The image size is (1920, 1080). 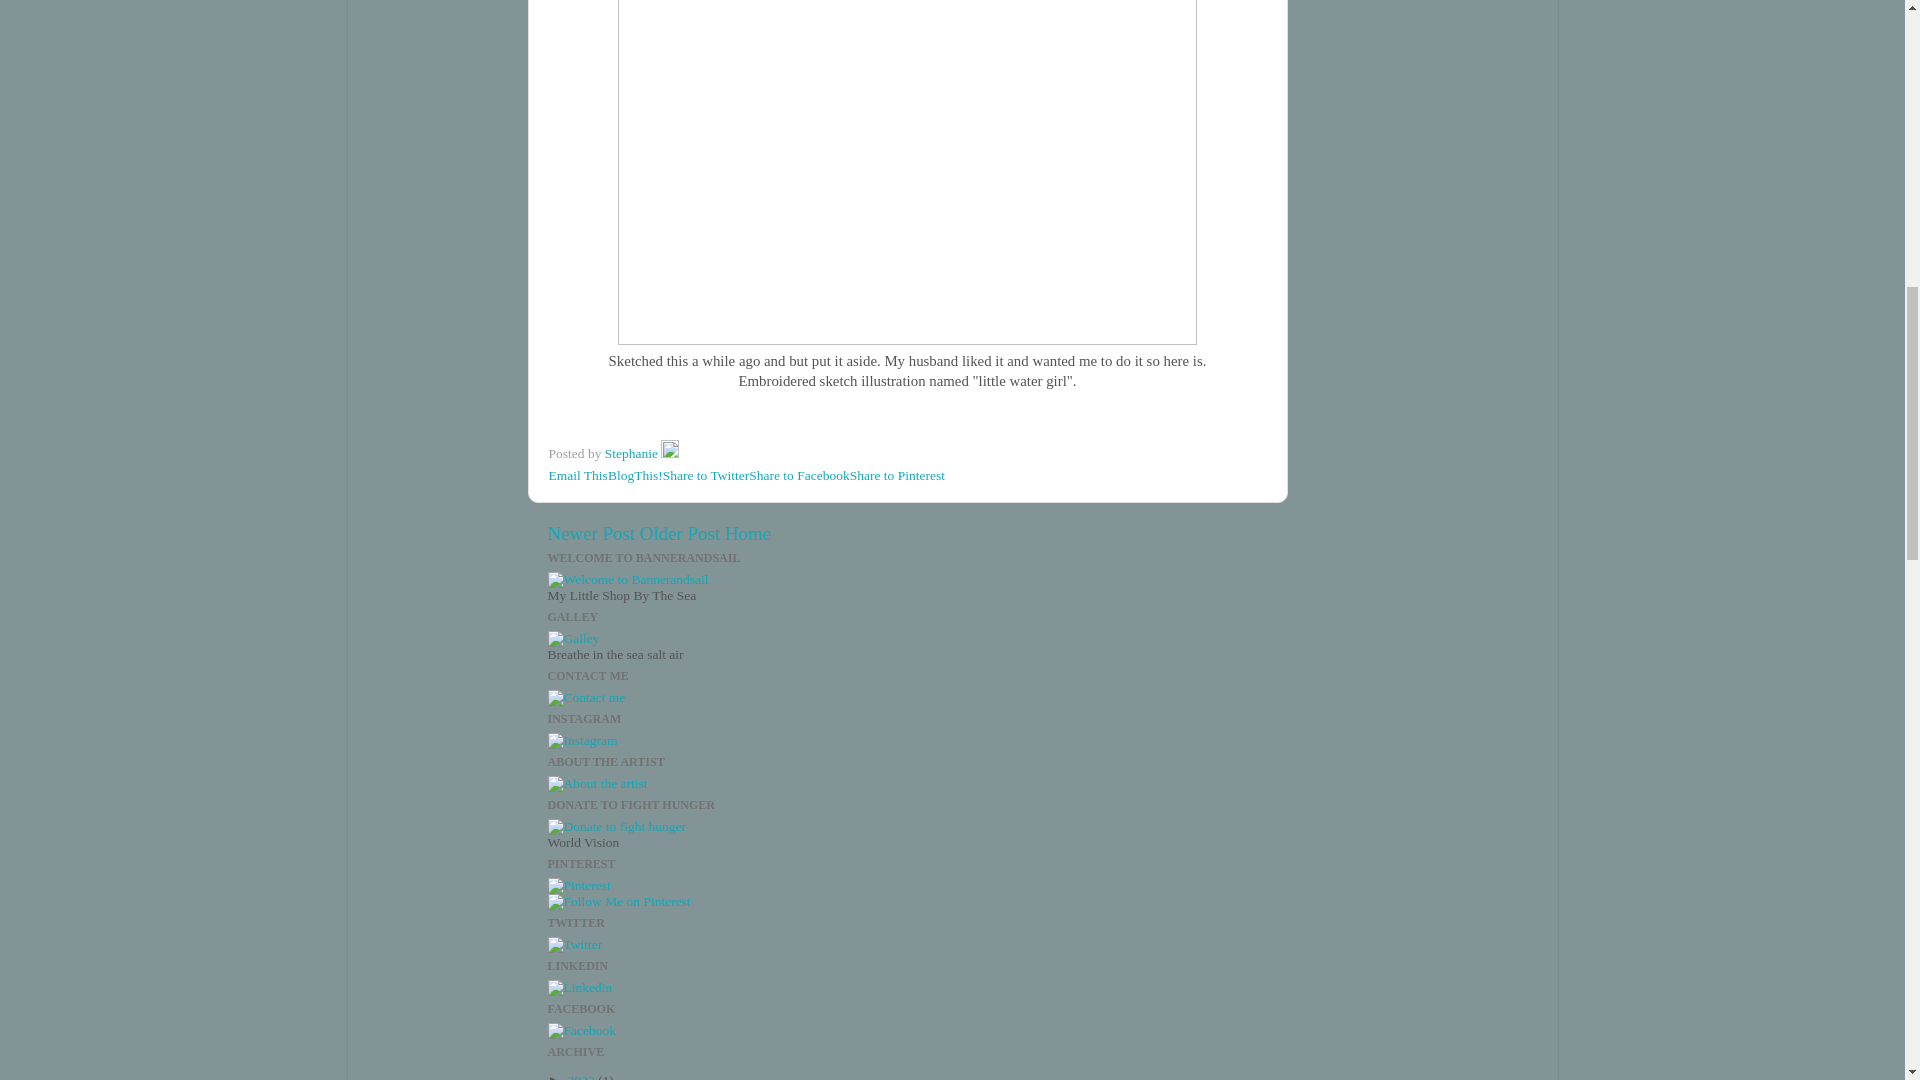 I want to click on Older Post, so click(x=680, y=533).